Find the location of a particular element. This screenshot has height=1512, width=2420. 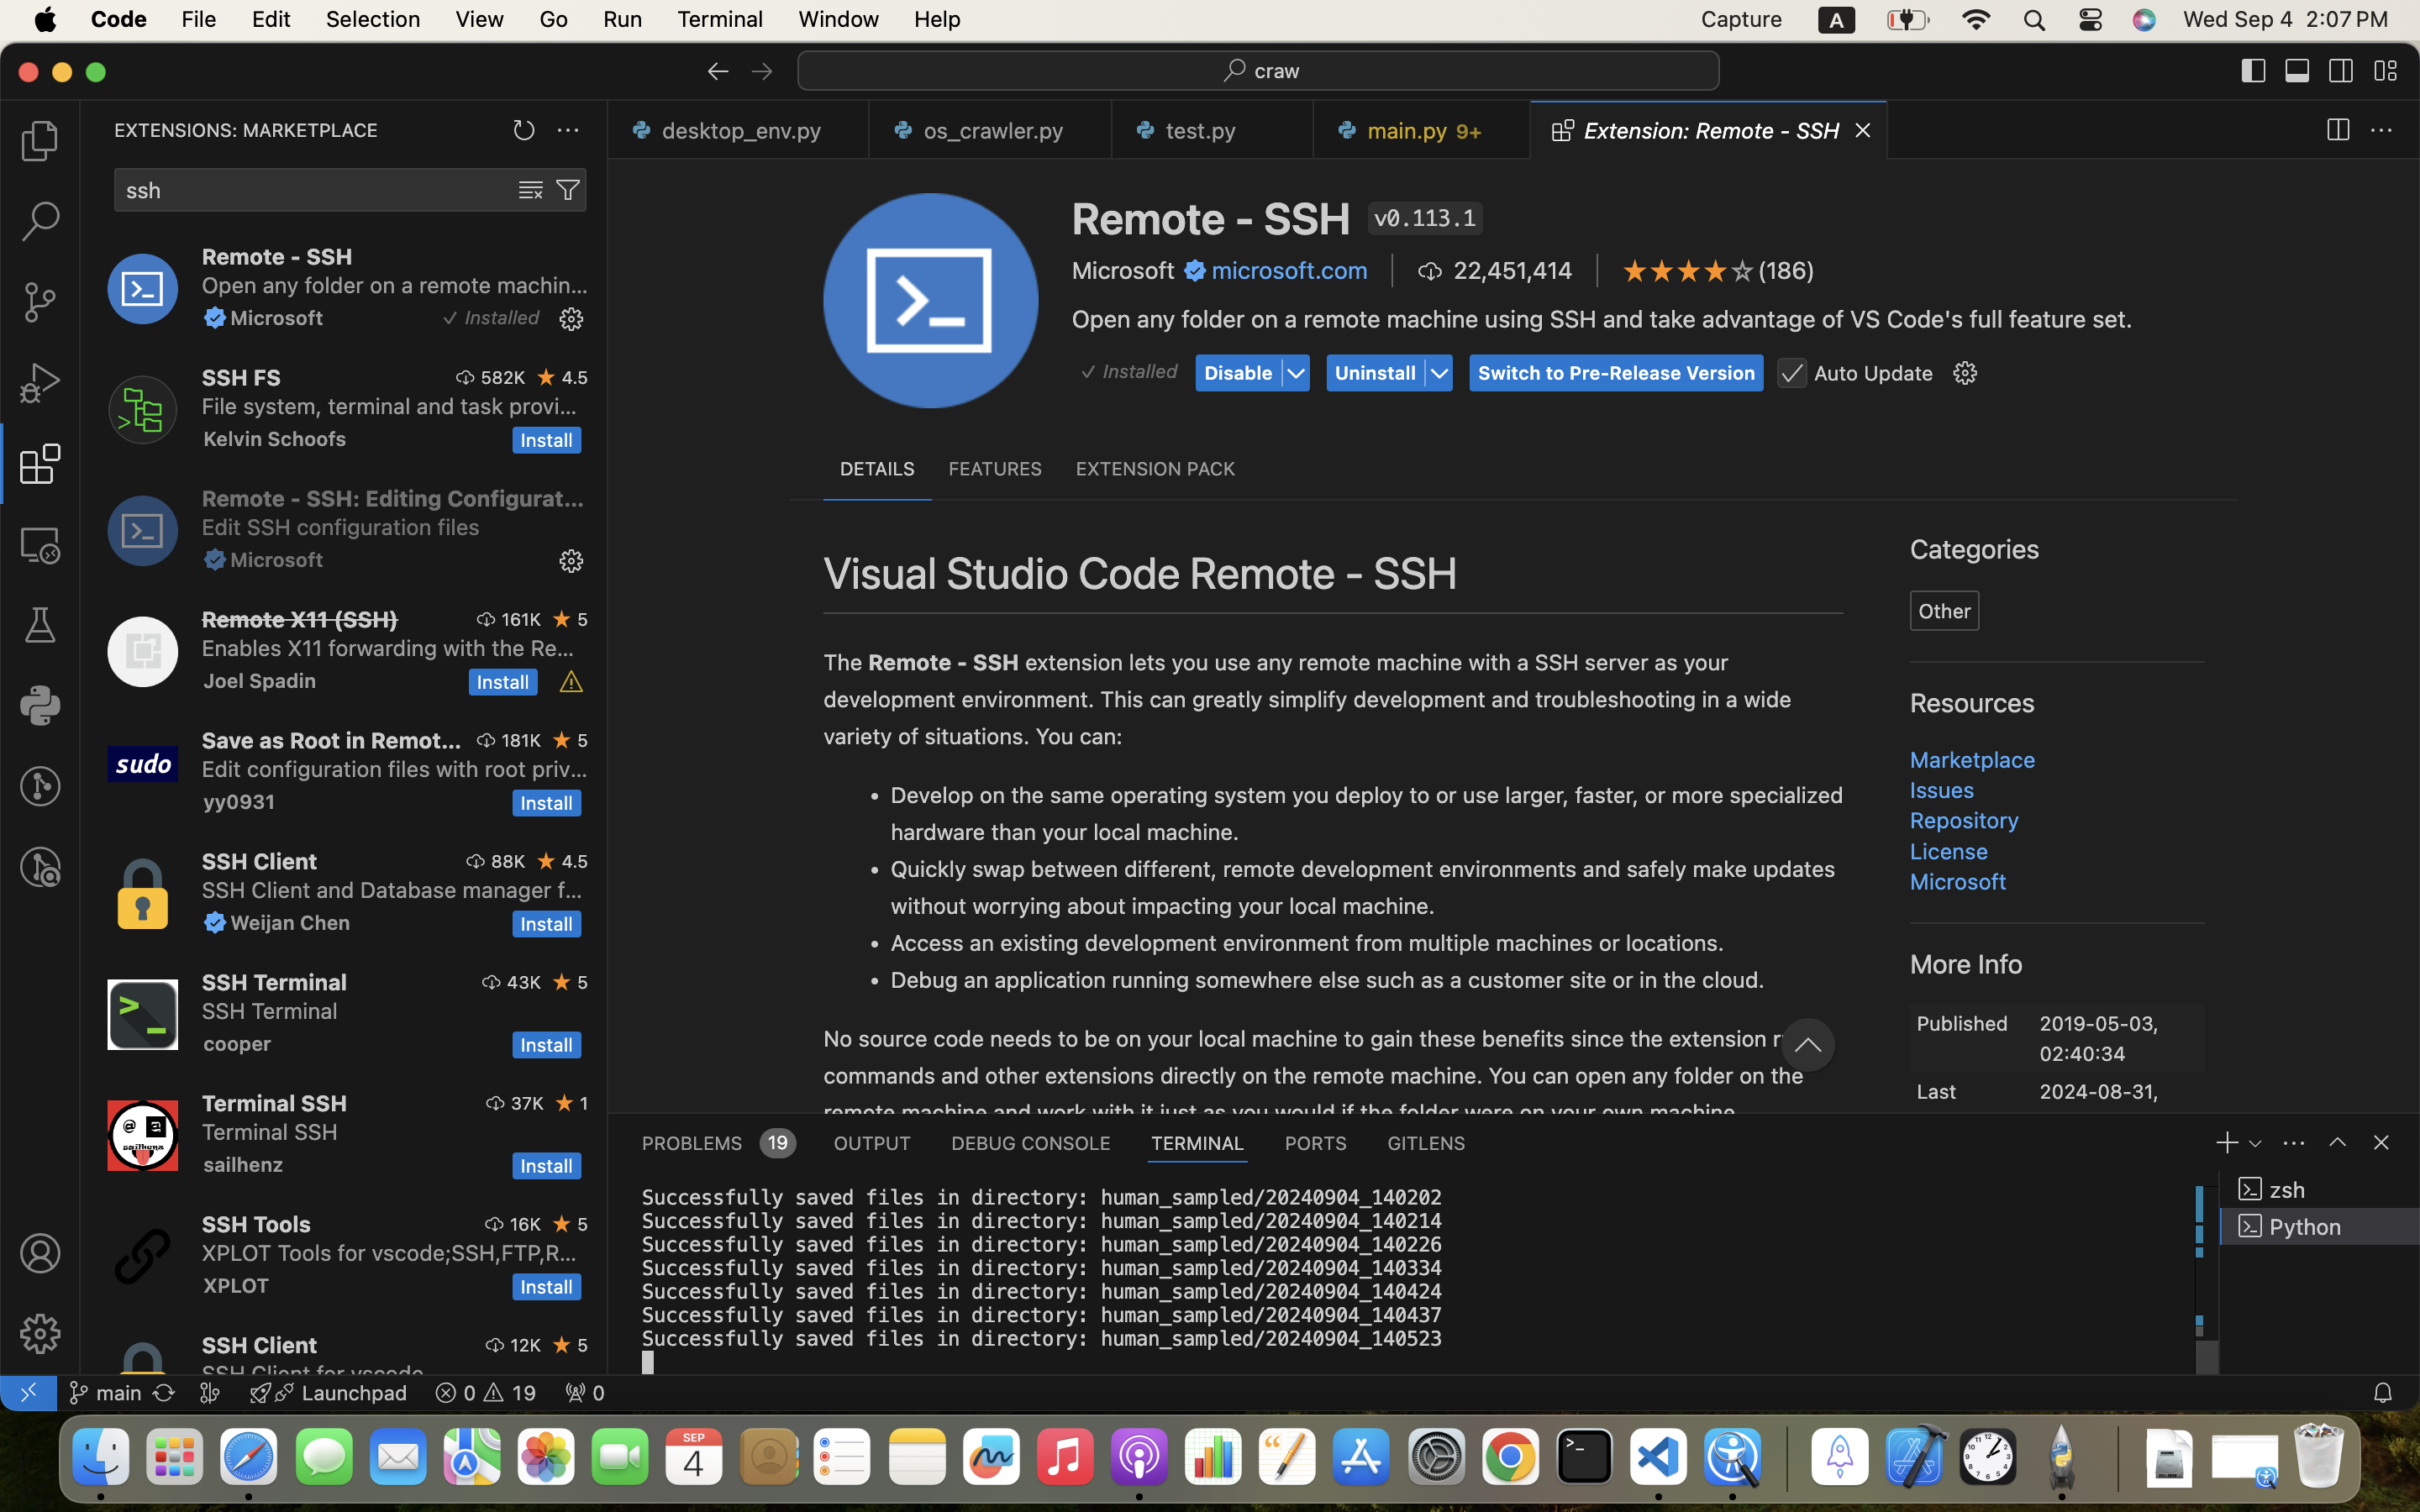

 0 is located at coordinates (585, 1393).